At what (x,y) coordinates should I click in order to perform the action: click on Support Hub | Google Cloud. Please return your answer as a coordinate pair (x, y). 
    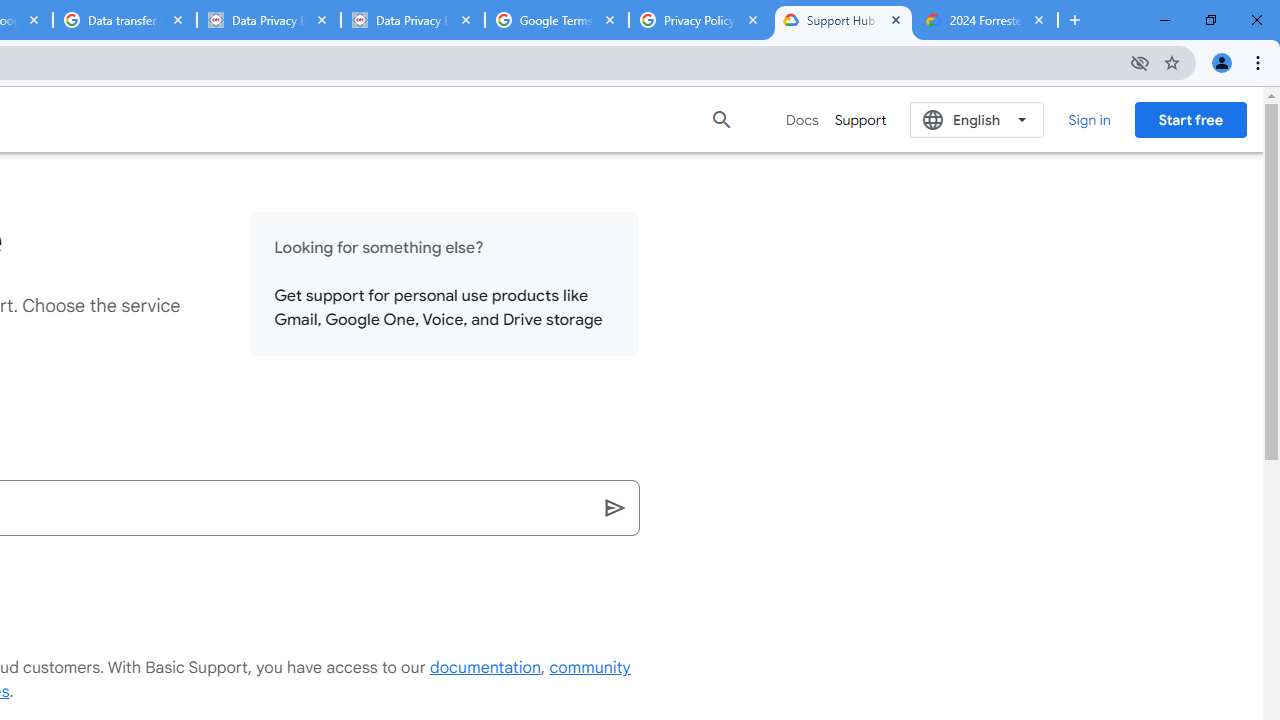
    Looking at the image, I should click on (843, 20).